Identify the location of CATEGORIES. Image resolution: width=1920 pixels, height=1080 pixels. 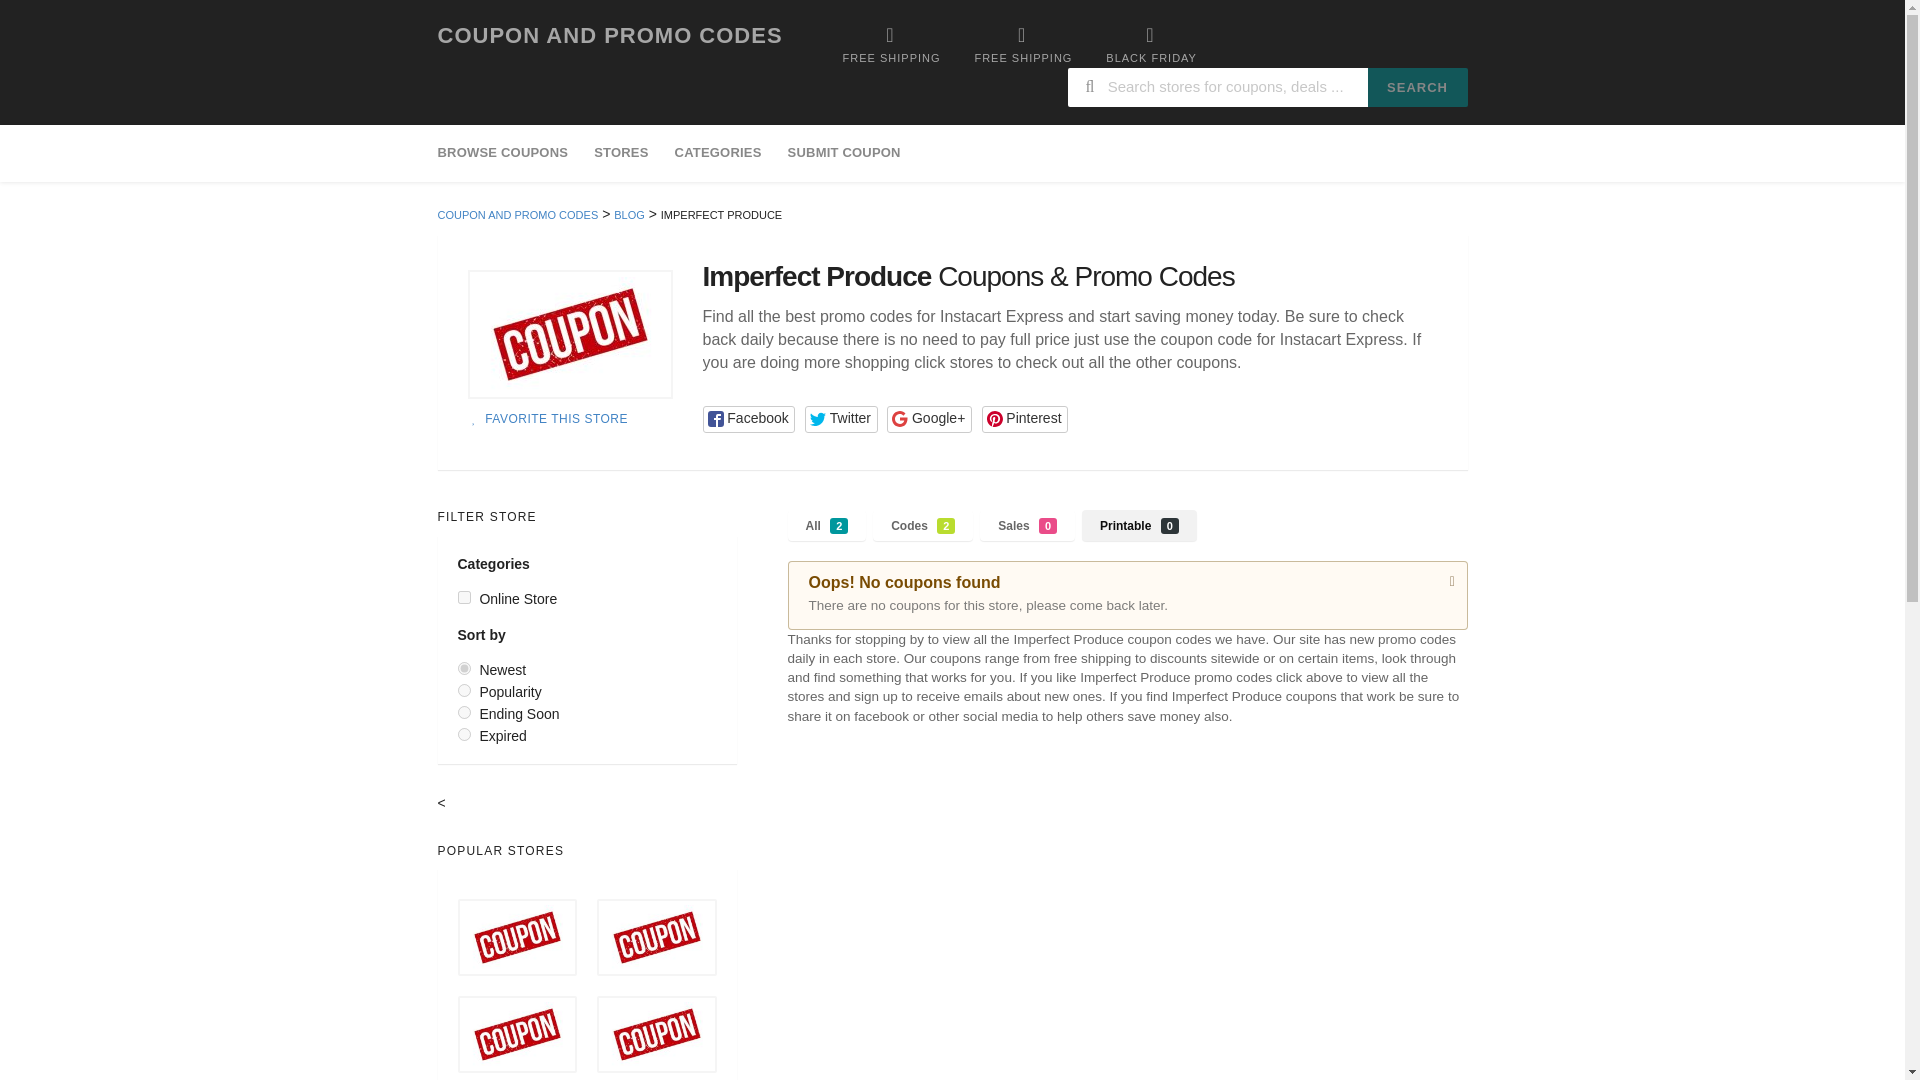
(844, 154).